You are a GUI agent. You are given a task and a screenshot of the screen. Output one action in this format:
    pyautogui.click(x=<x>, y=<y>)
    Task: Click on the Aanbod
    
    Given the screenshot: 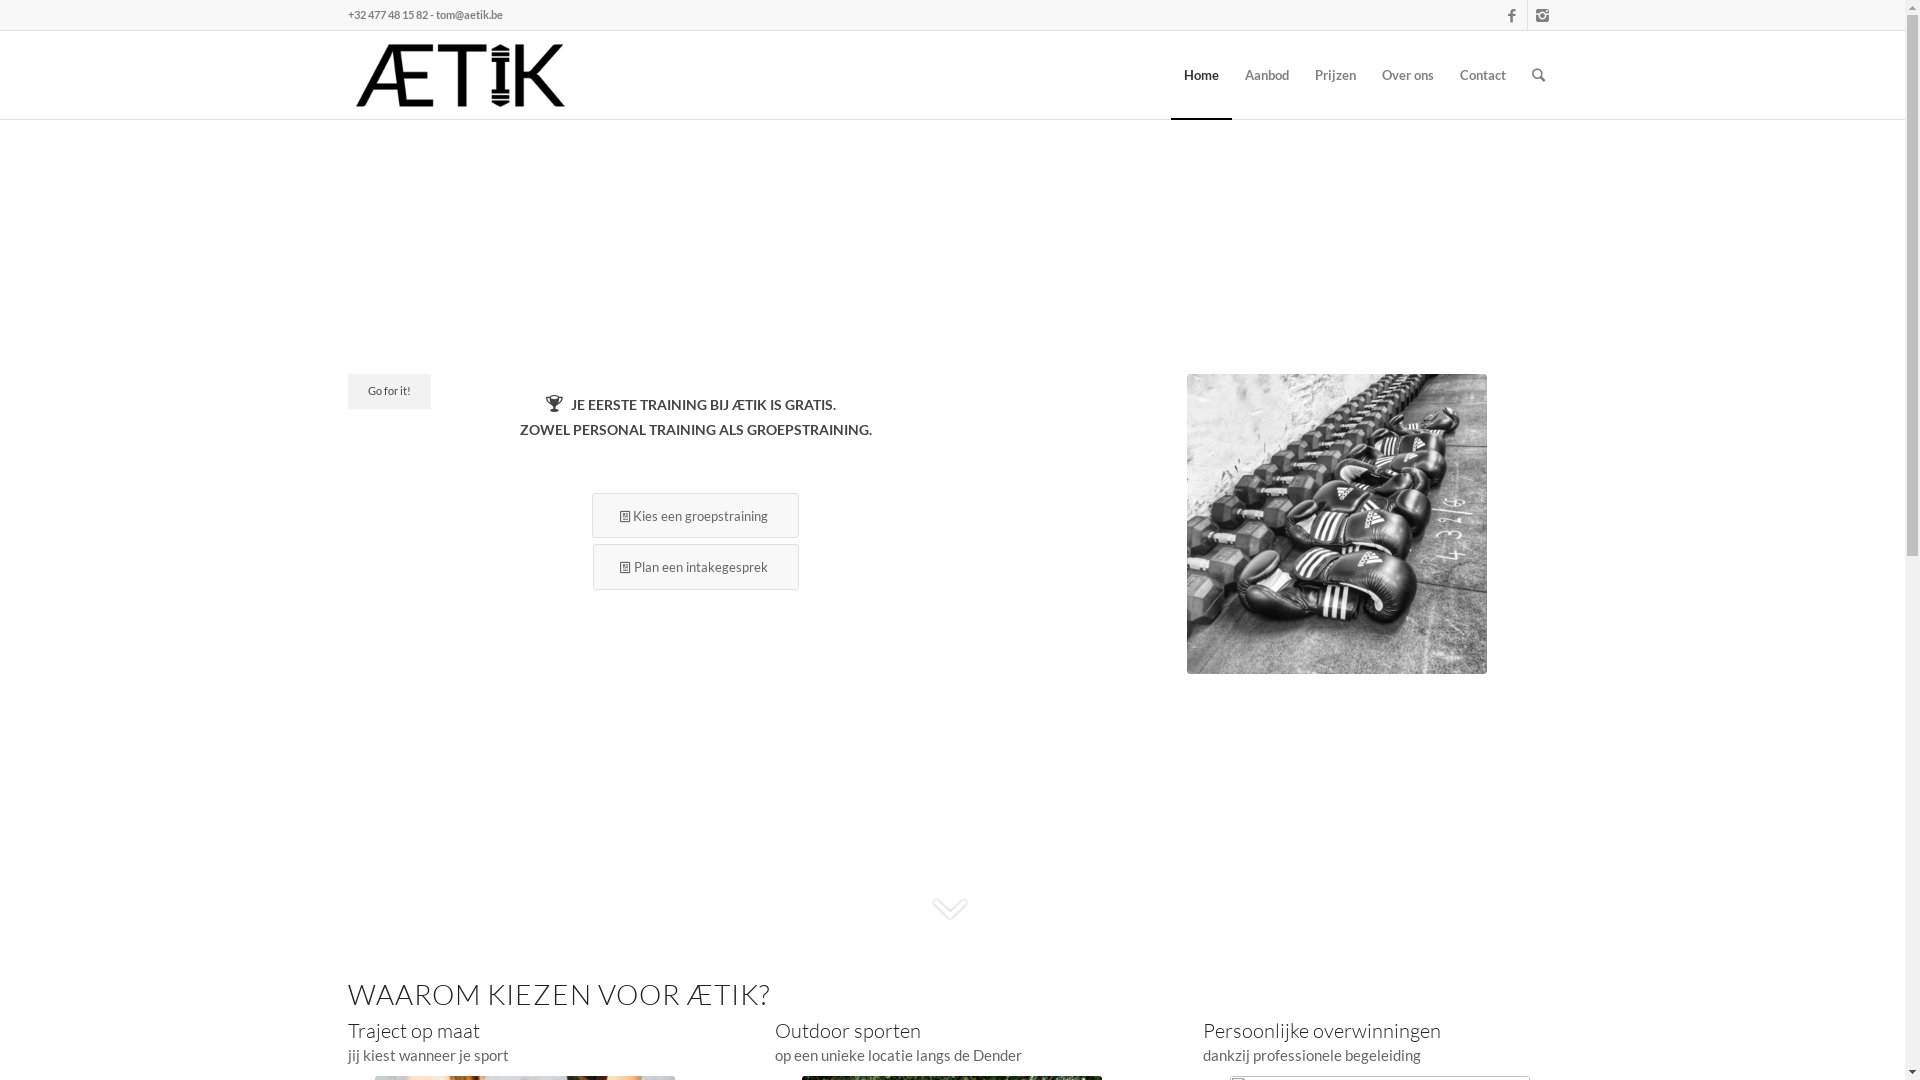 What is the action you would take?
    pyautogui.click(x=1267, y=75)
    